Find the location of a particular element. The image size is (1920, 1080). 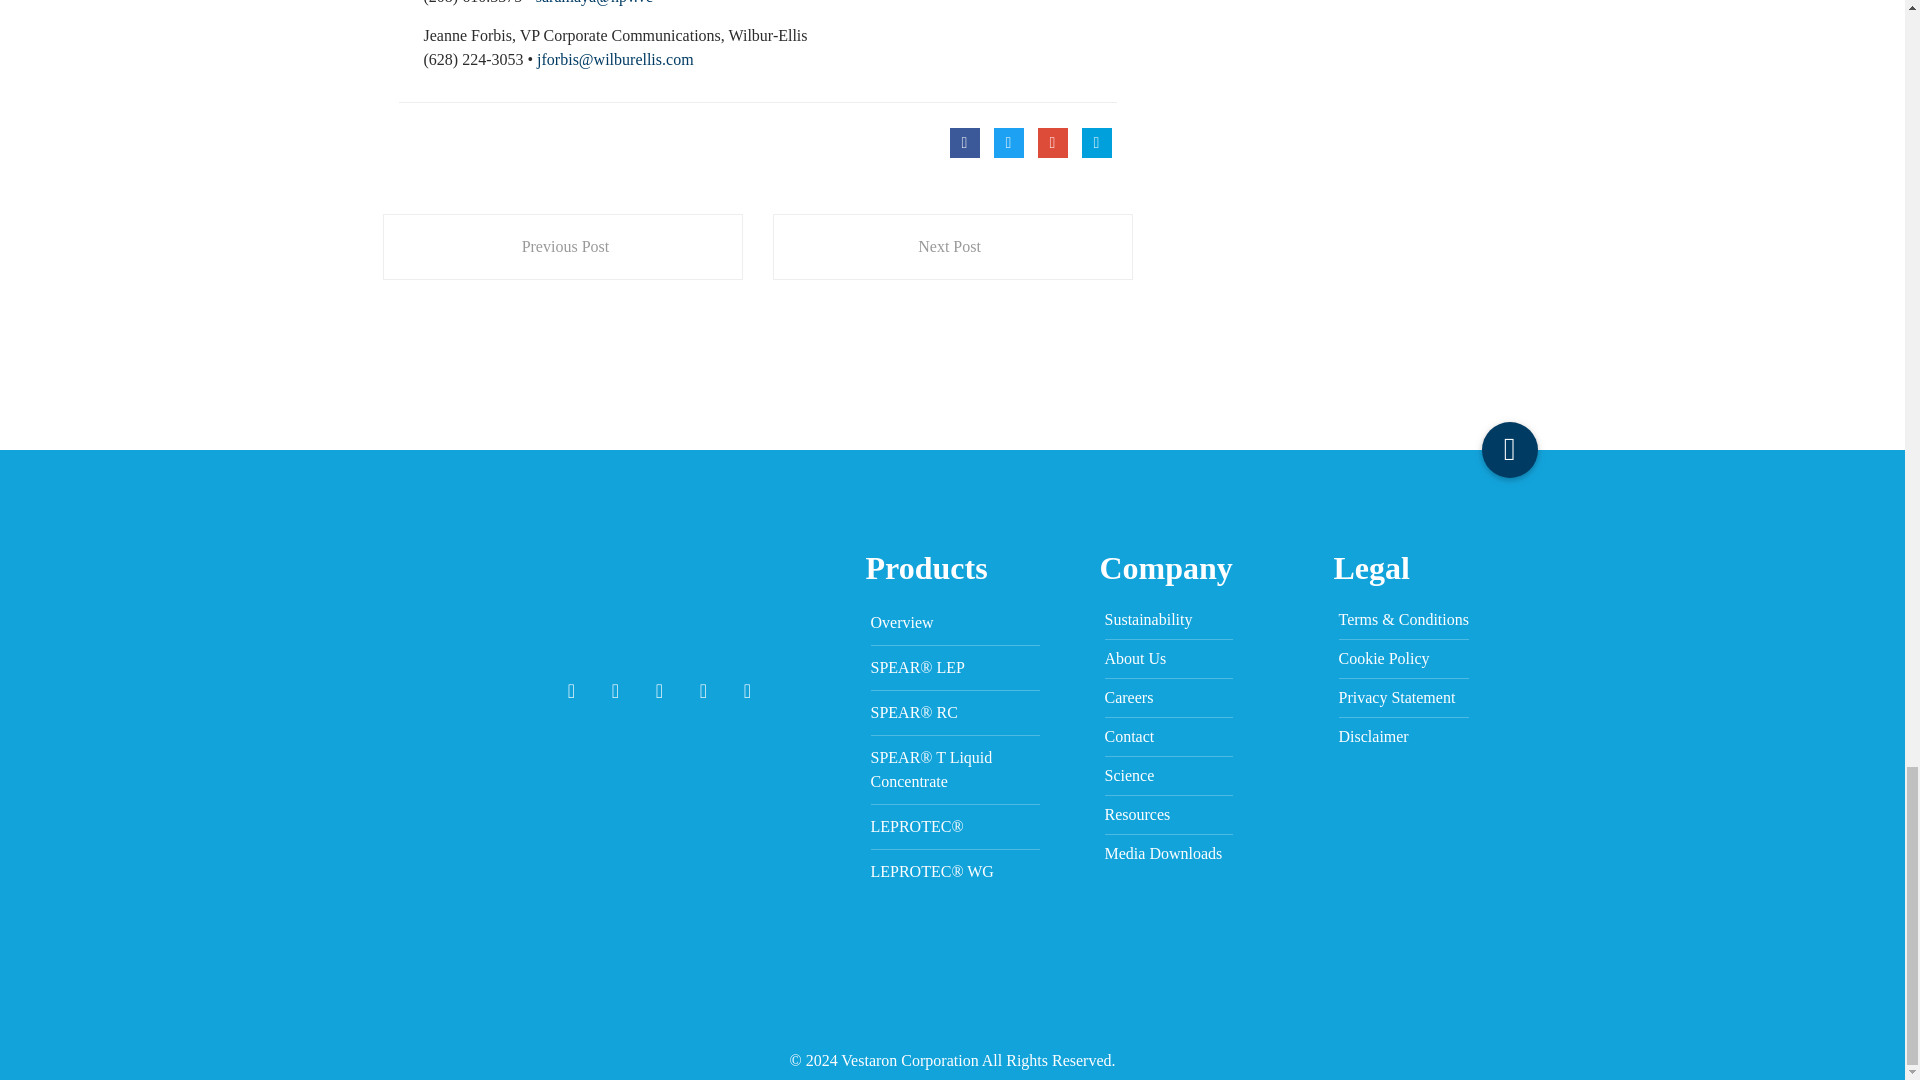

twitter is located at coordinates (615, 691).